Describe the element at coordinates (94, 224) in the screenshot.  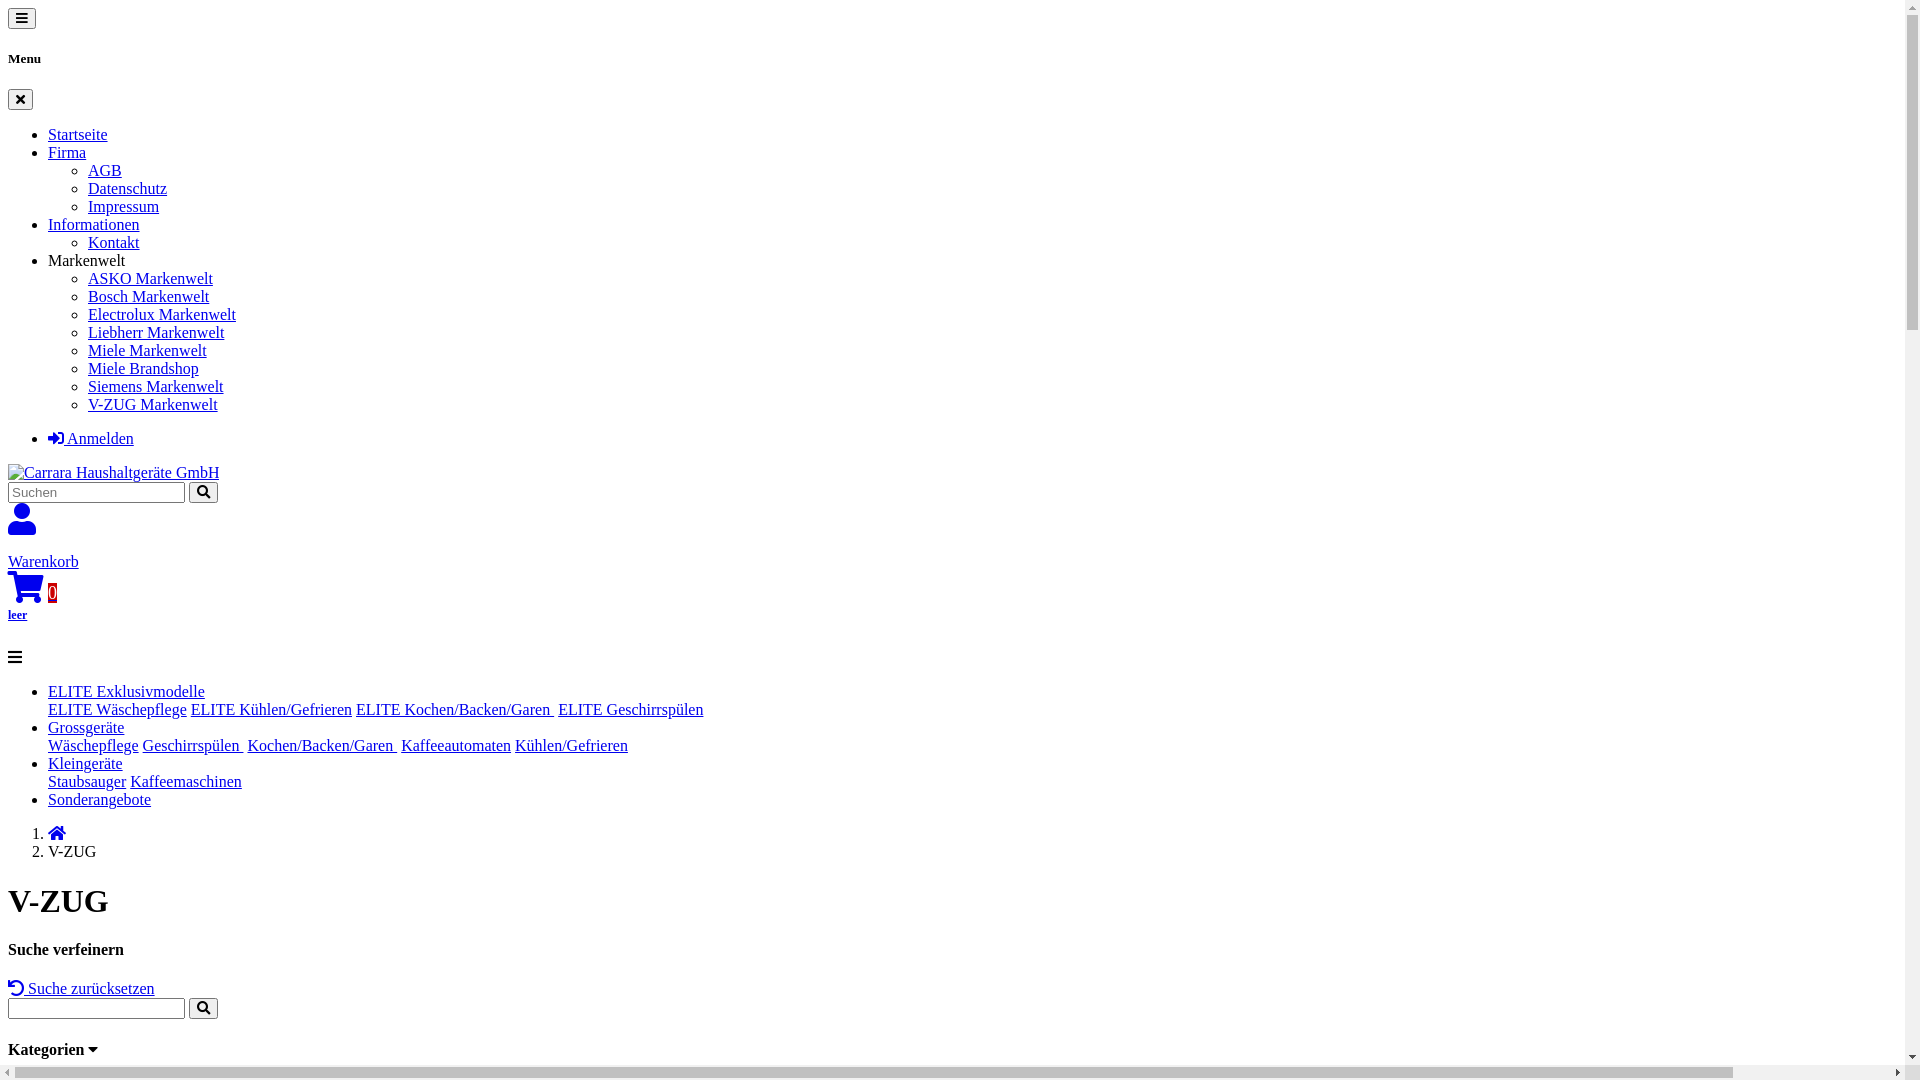
I see `Informationen` at that location.